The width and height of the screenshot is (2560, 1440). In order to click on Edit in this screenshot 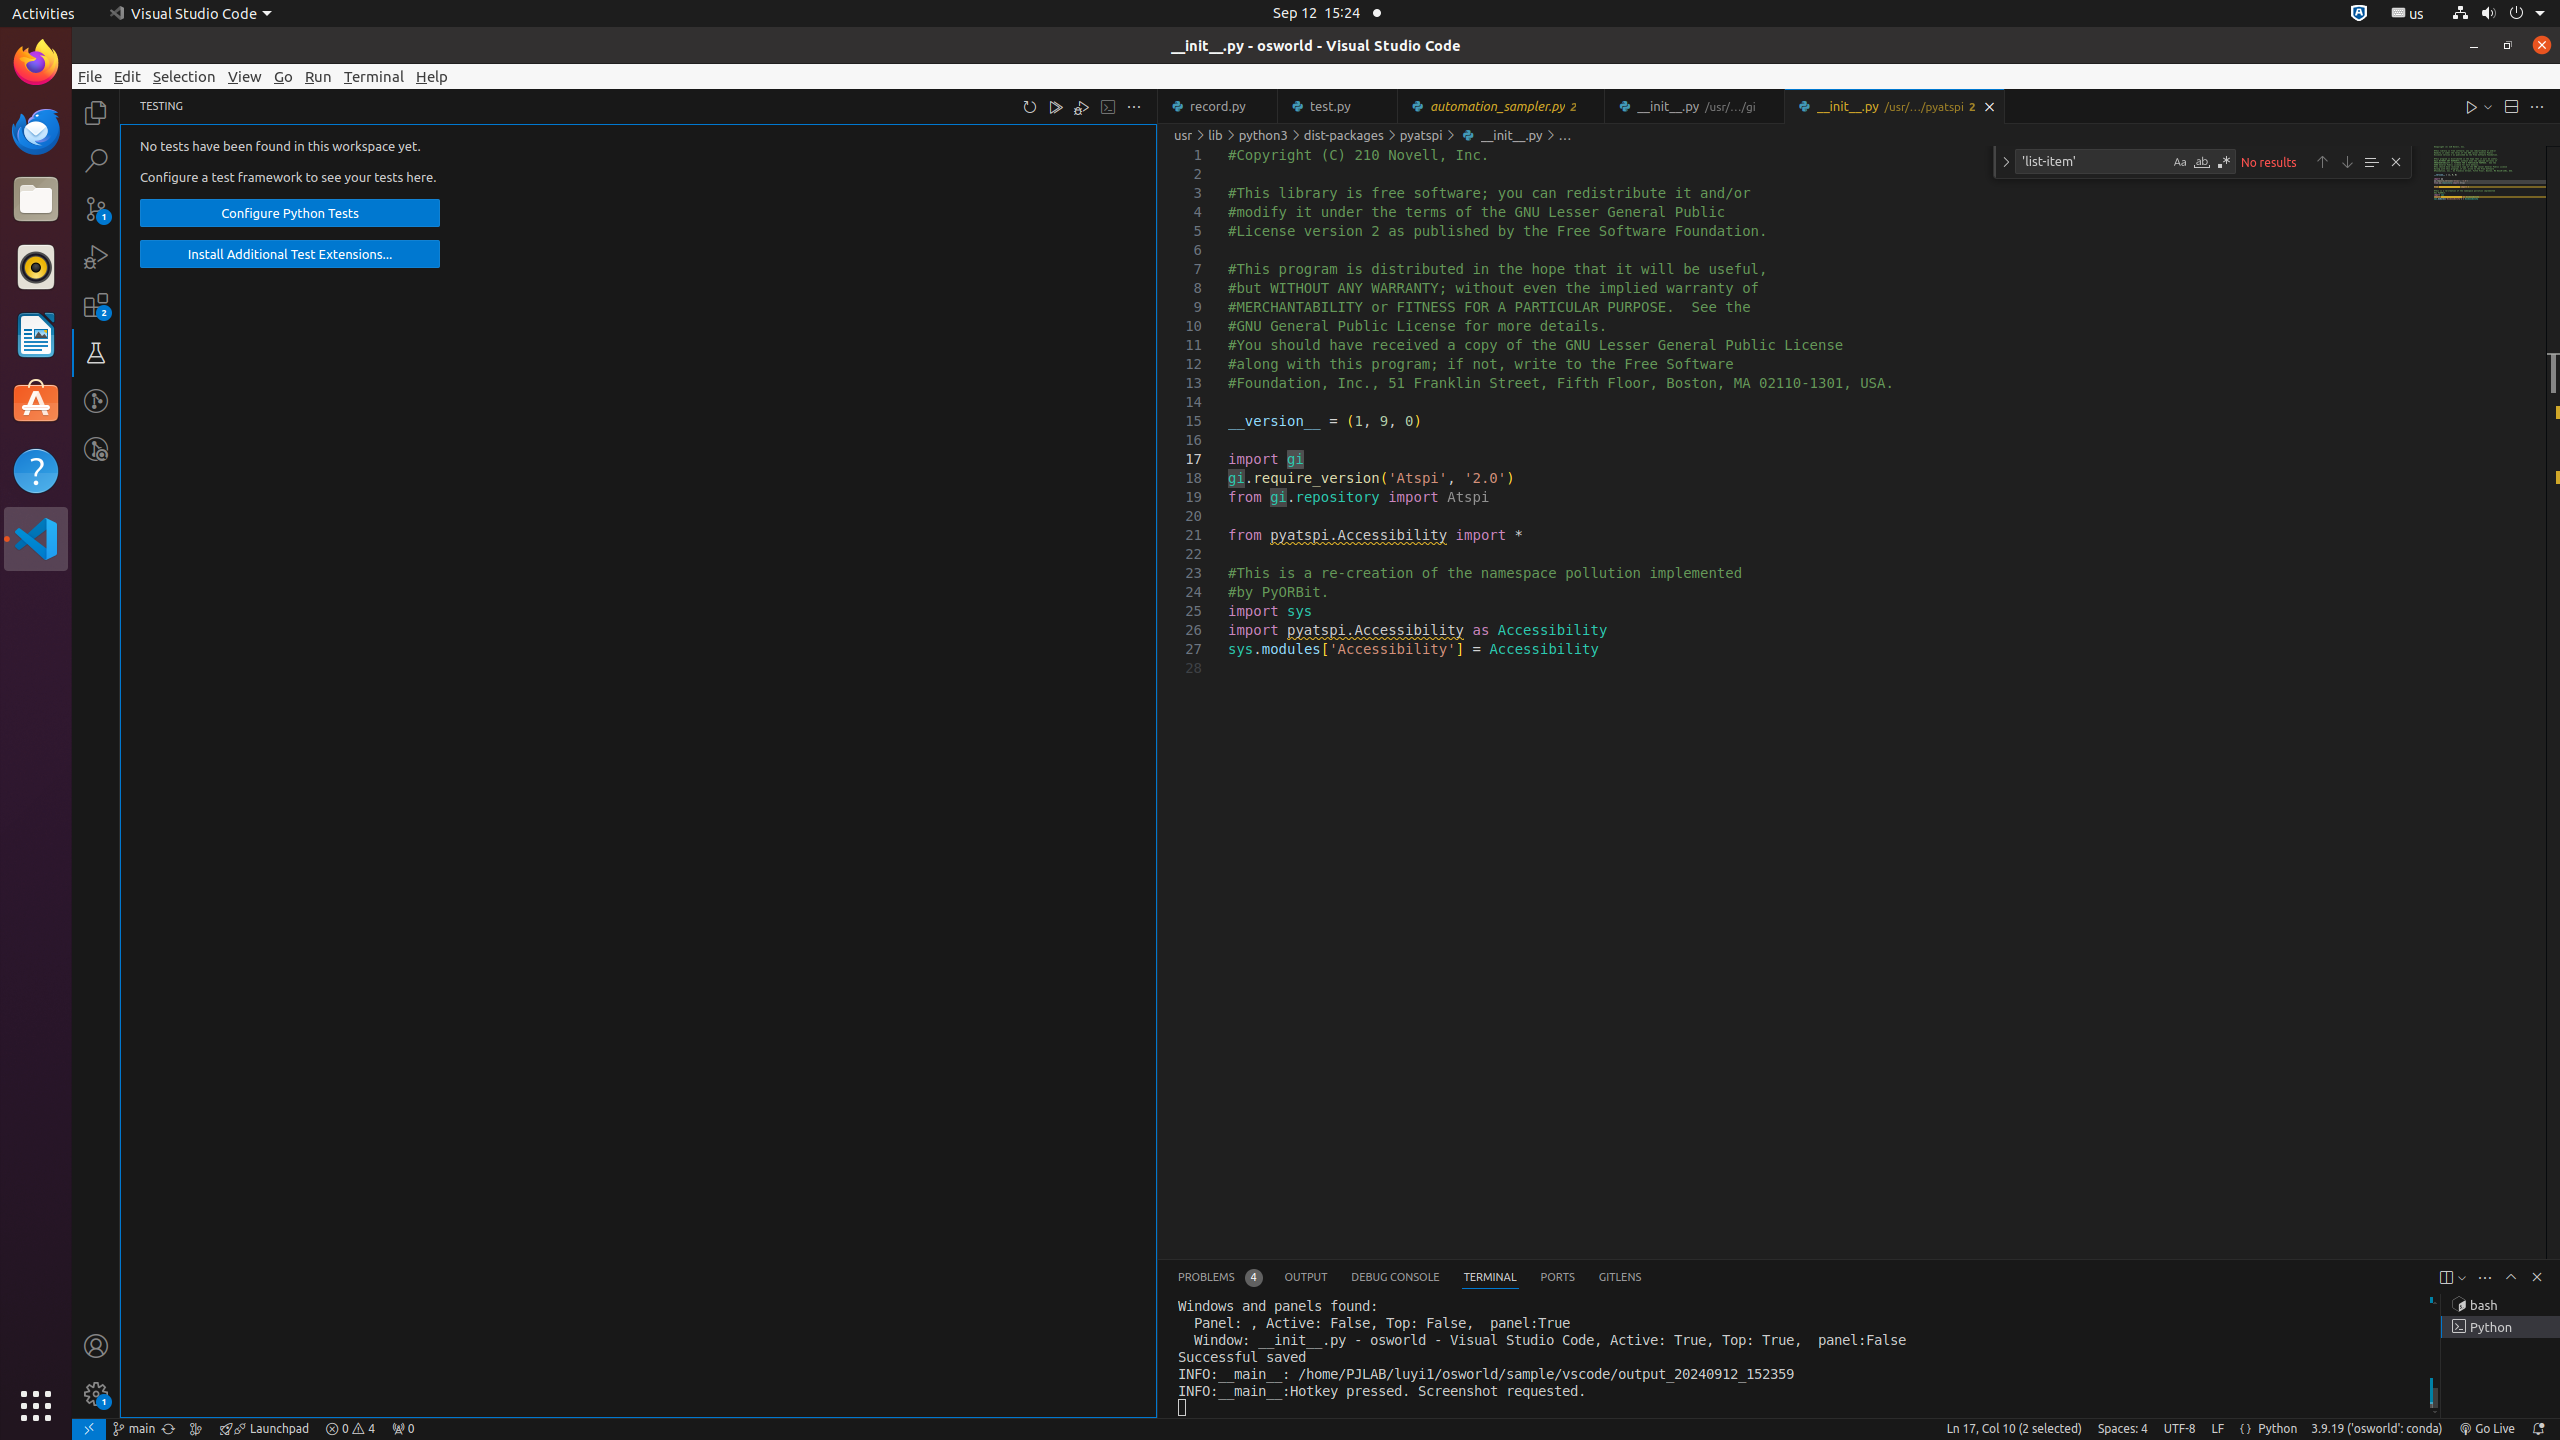, I will do `click(128, 76)`.